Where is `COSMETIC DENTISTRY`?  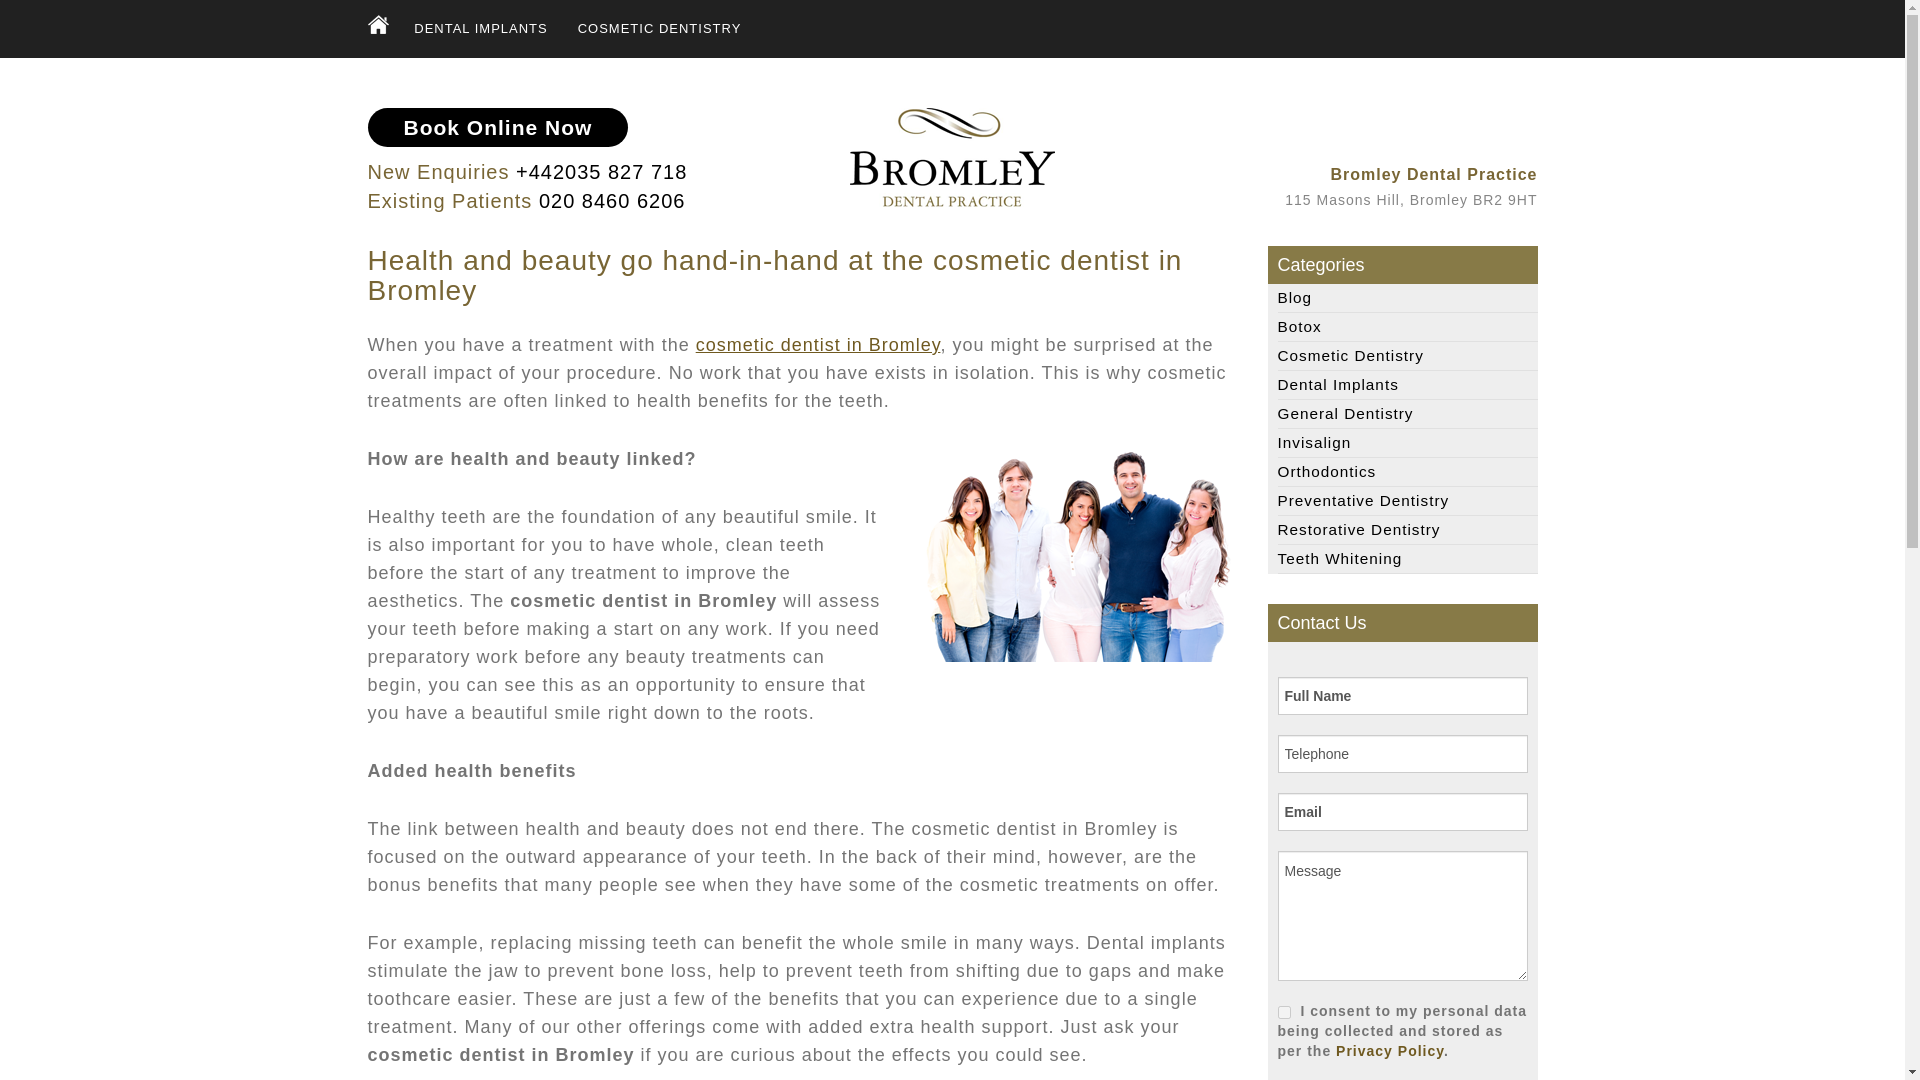 COSMETIC DENTISTRY is located at coordinates (660, 29).